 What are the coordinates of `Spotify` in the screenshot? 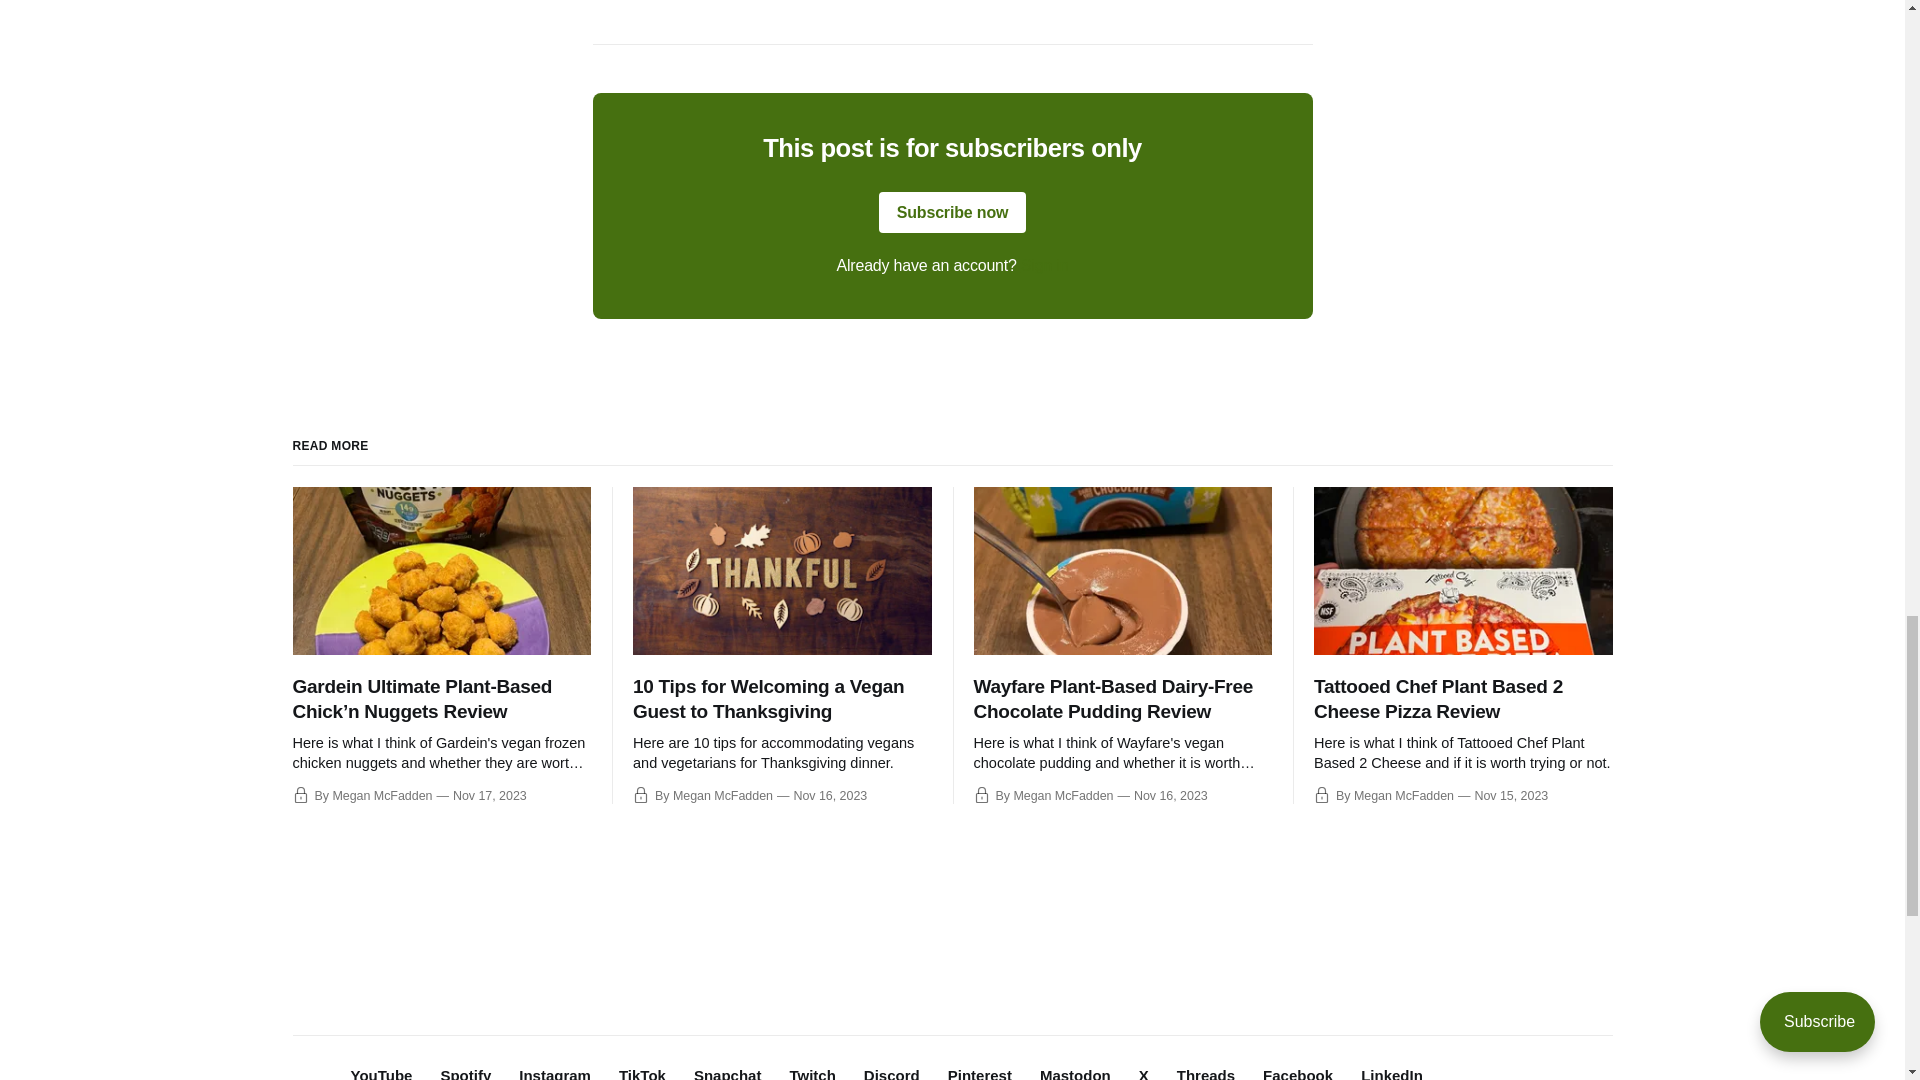 It's located at (465, 1074).